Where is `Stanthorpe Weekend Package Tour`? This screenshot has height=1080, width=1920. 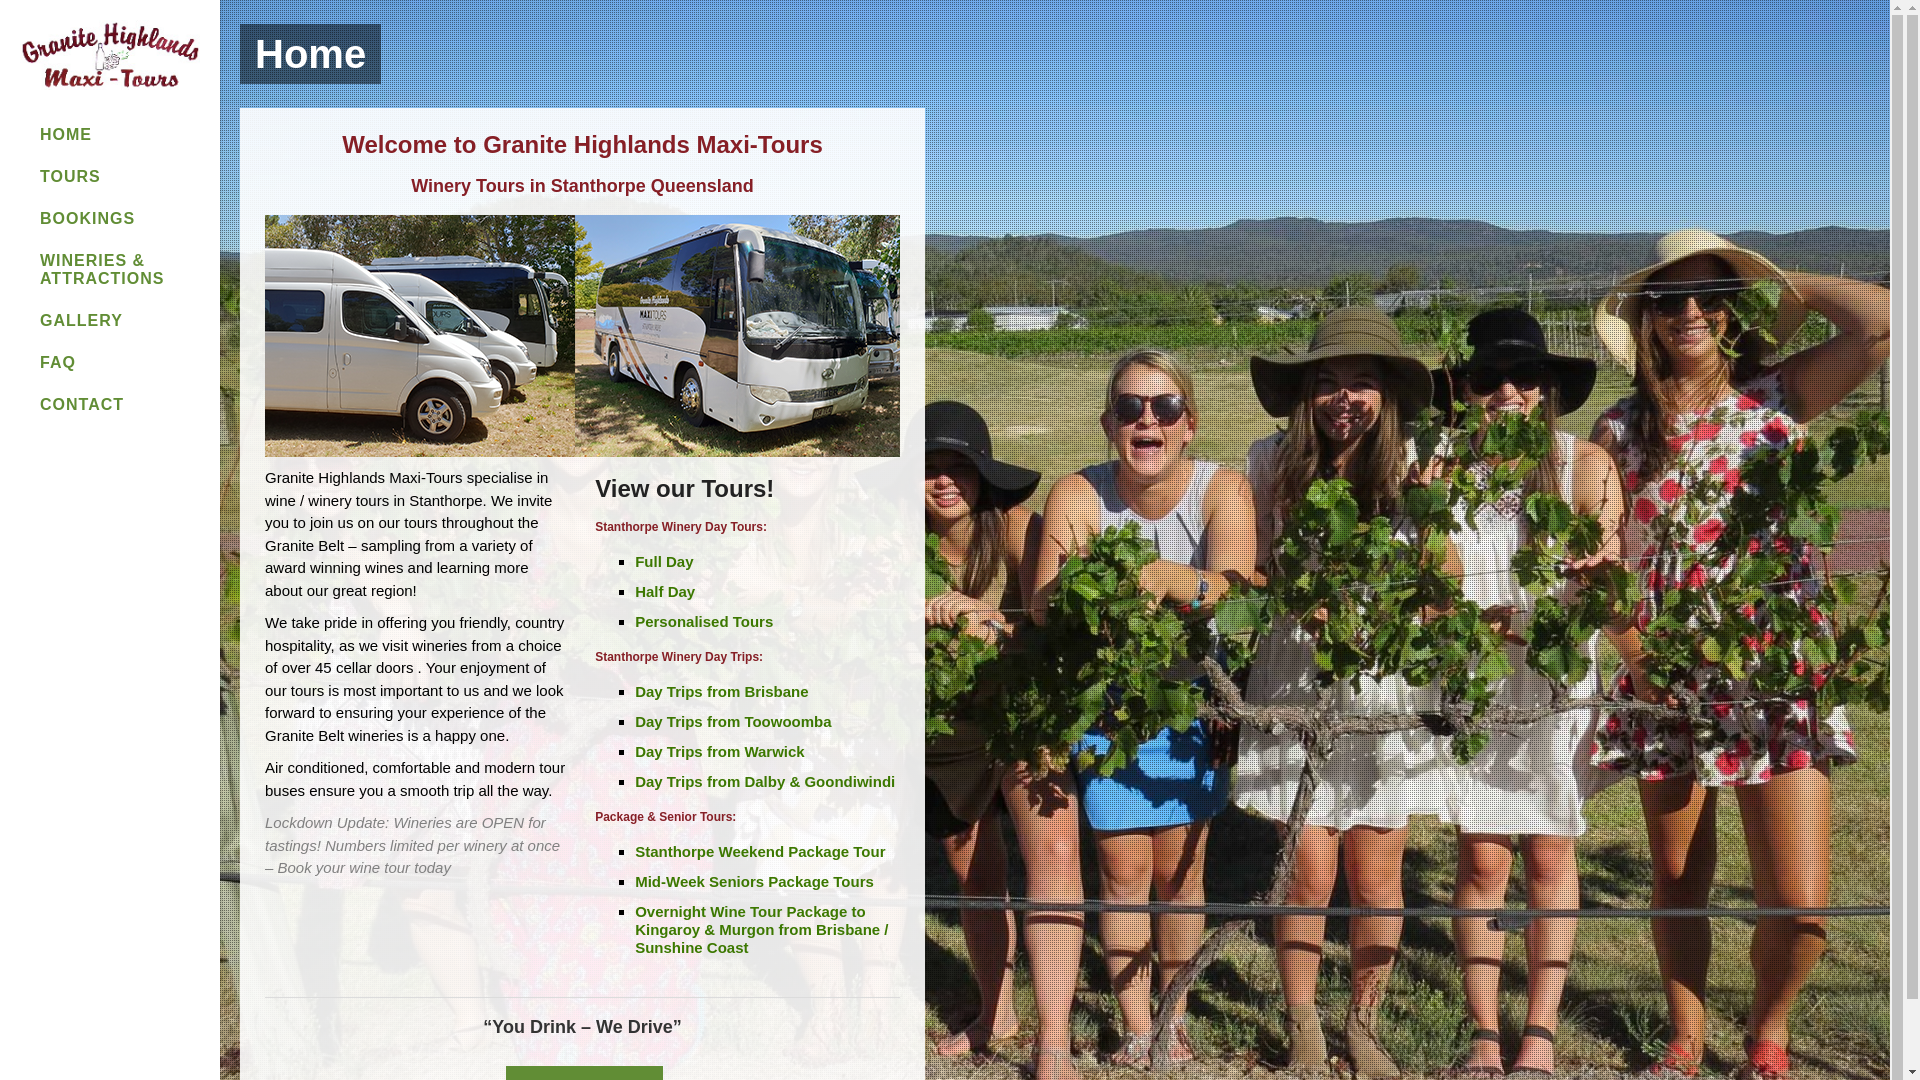
Stanthorpe Weekend Package Tour is located at coordinates (760, 852).